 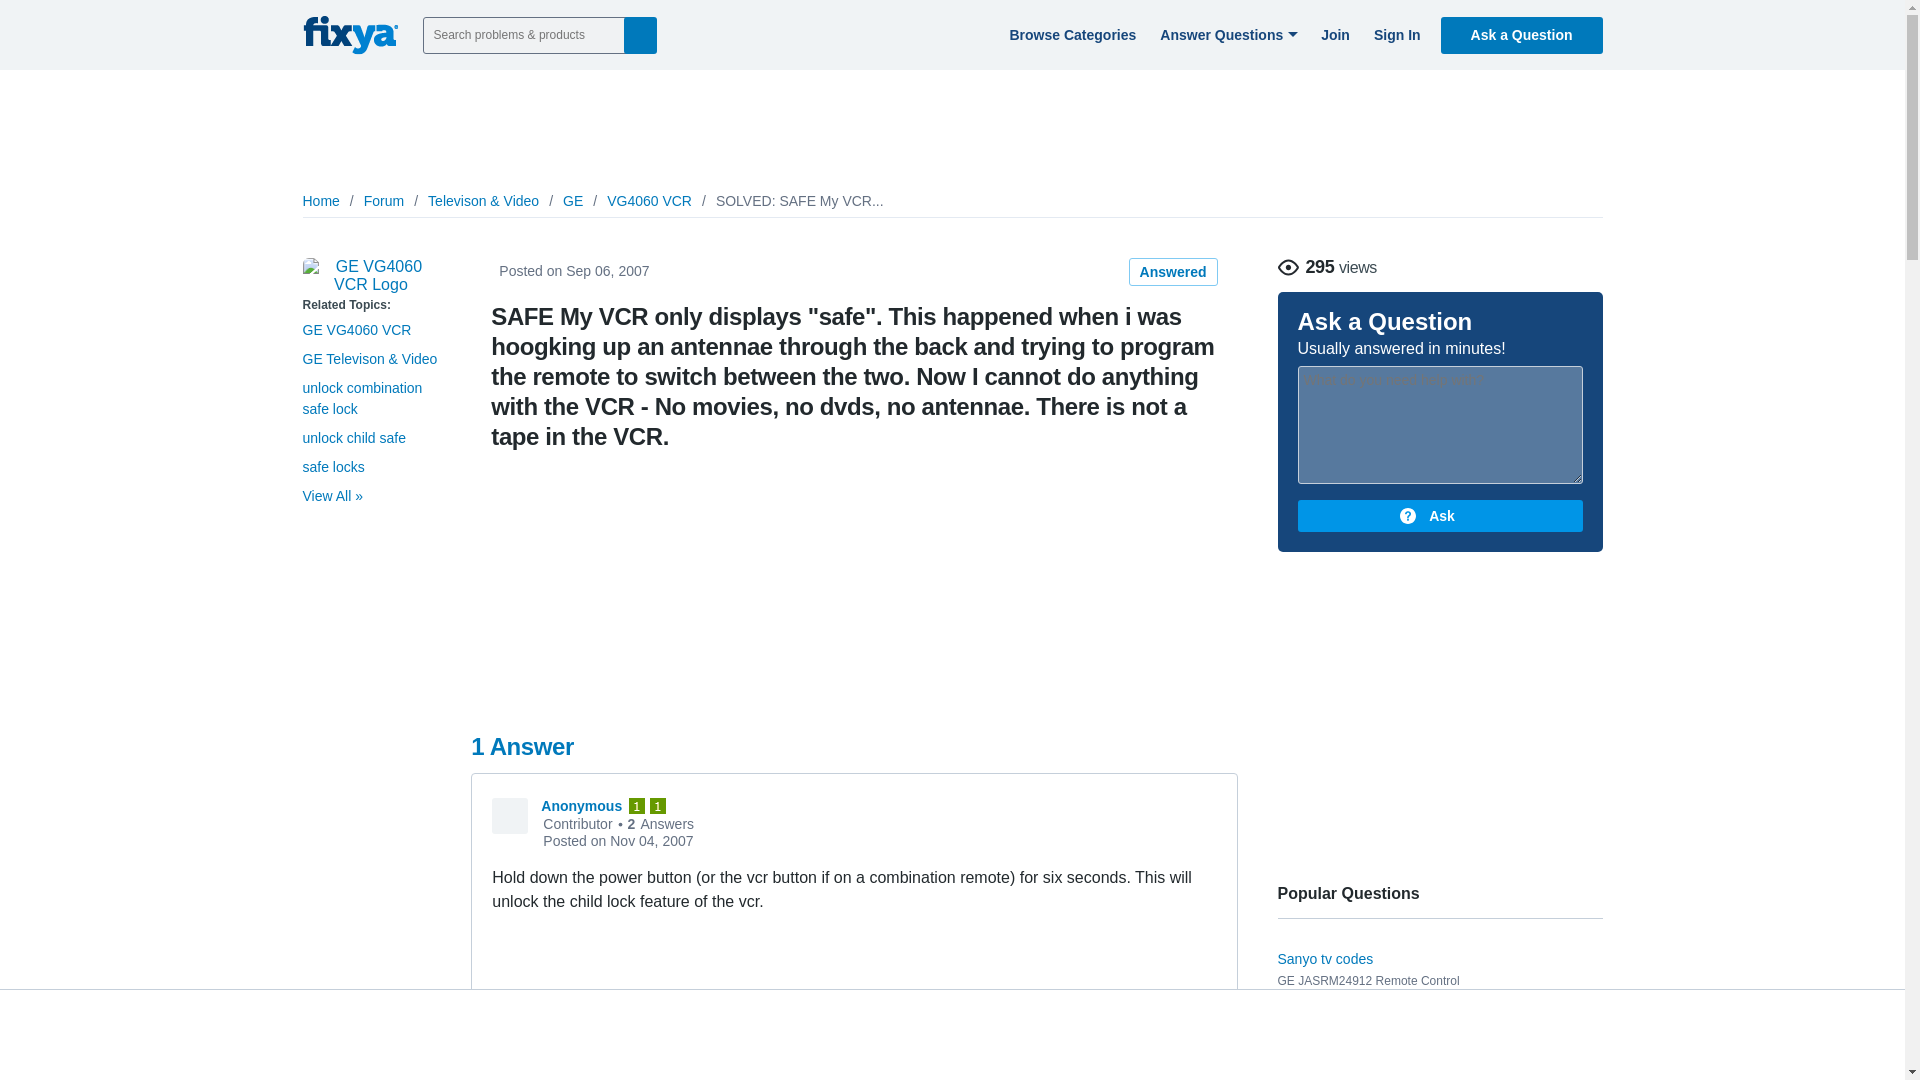 What do you see at coordinates (648, 201) in the screenshot?
I see `VG4060 VCR` at bounding box center [648, 201].